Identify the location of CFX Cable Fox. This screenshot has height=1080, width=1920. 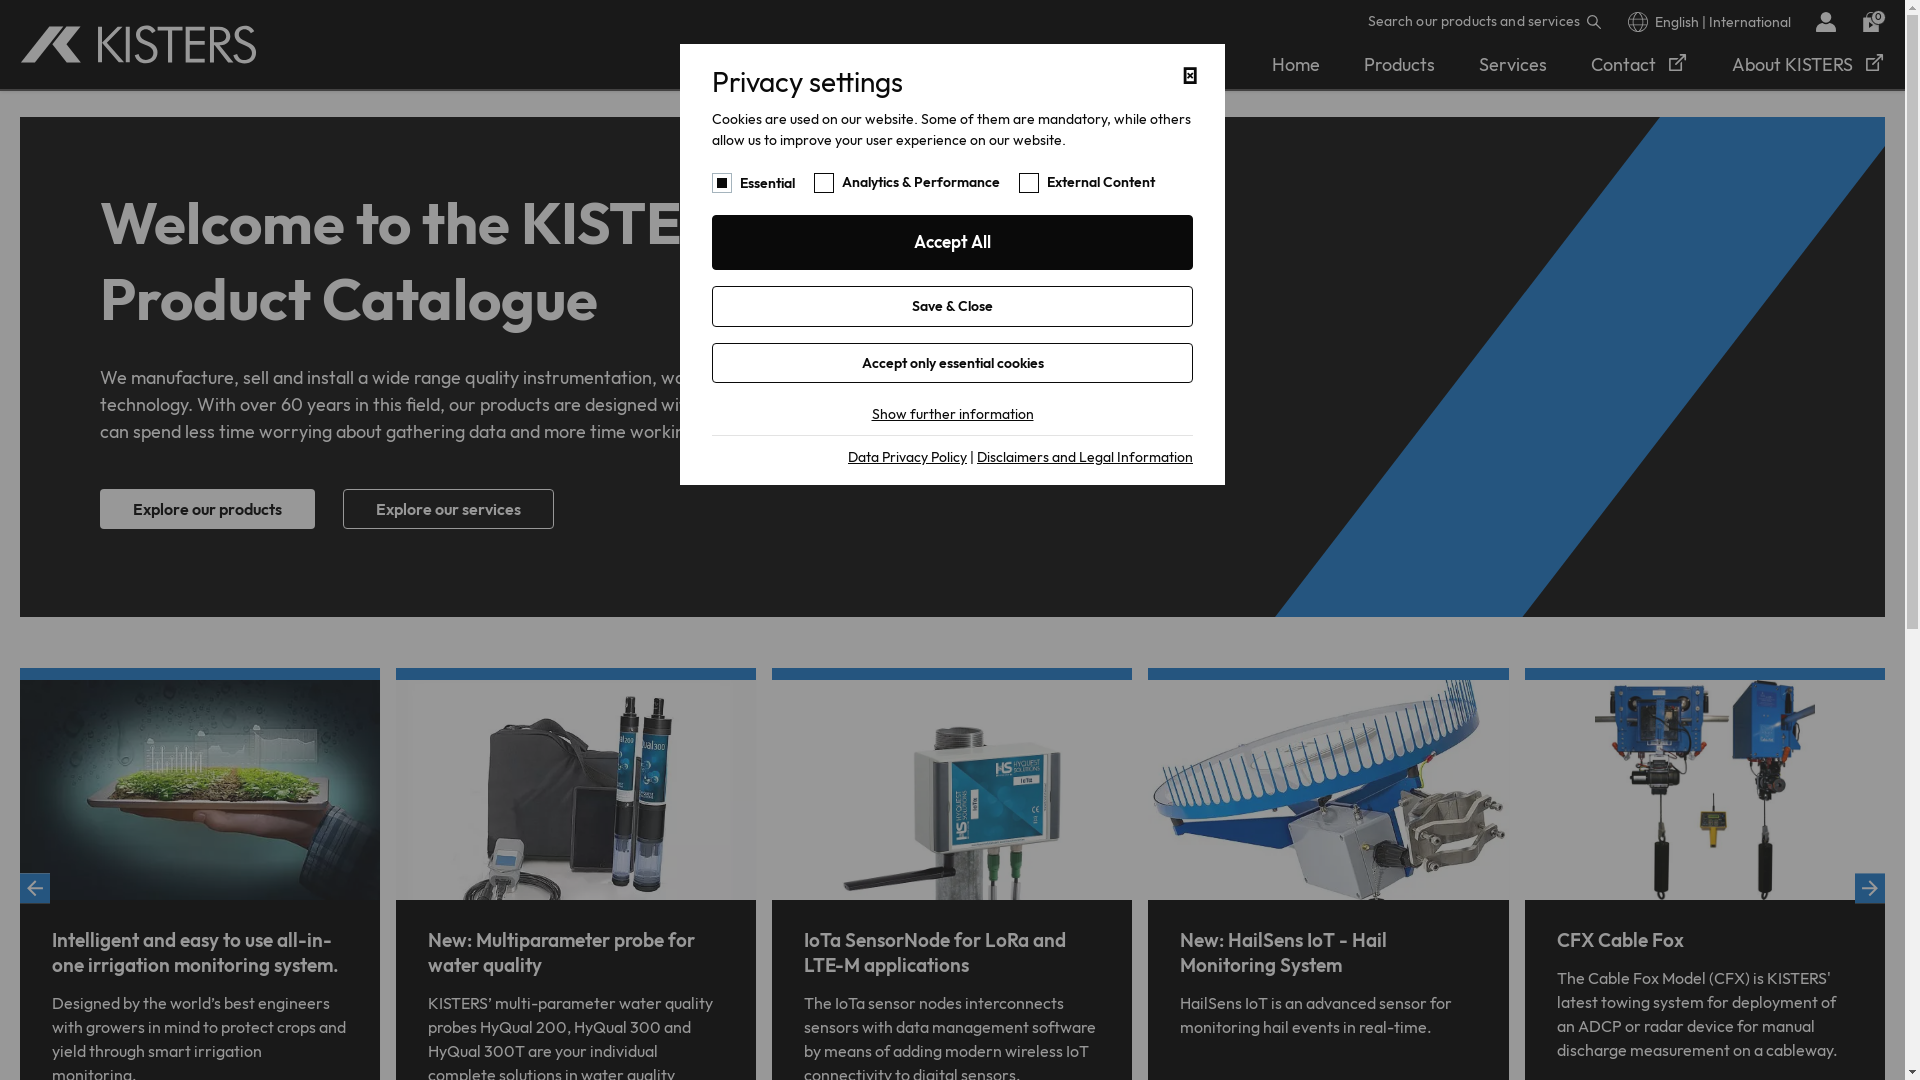
(1620, 940).